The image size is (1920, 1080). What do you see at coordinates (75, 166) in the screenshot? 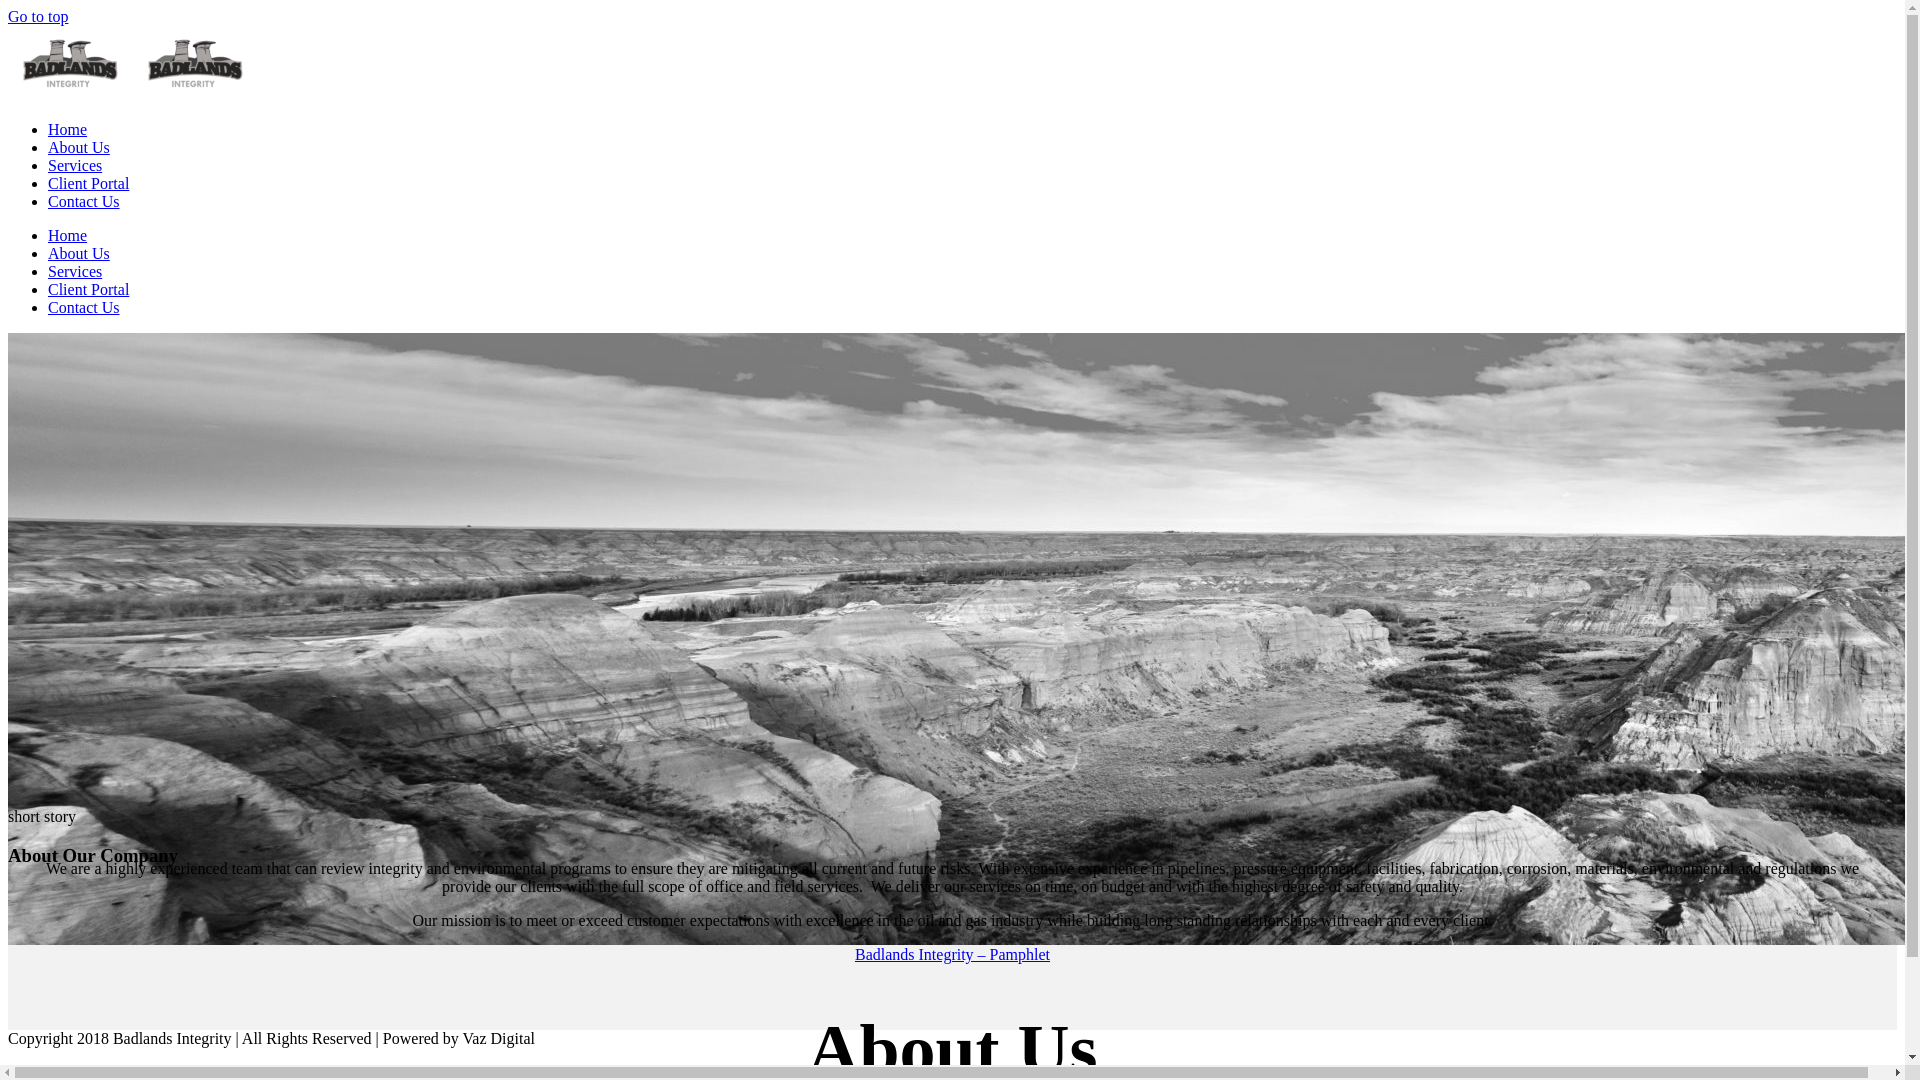
I see `Services` at bounding box center [75, 166].